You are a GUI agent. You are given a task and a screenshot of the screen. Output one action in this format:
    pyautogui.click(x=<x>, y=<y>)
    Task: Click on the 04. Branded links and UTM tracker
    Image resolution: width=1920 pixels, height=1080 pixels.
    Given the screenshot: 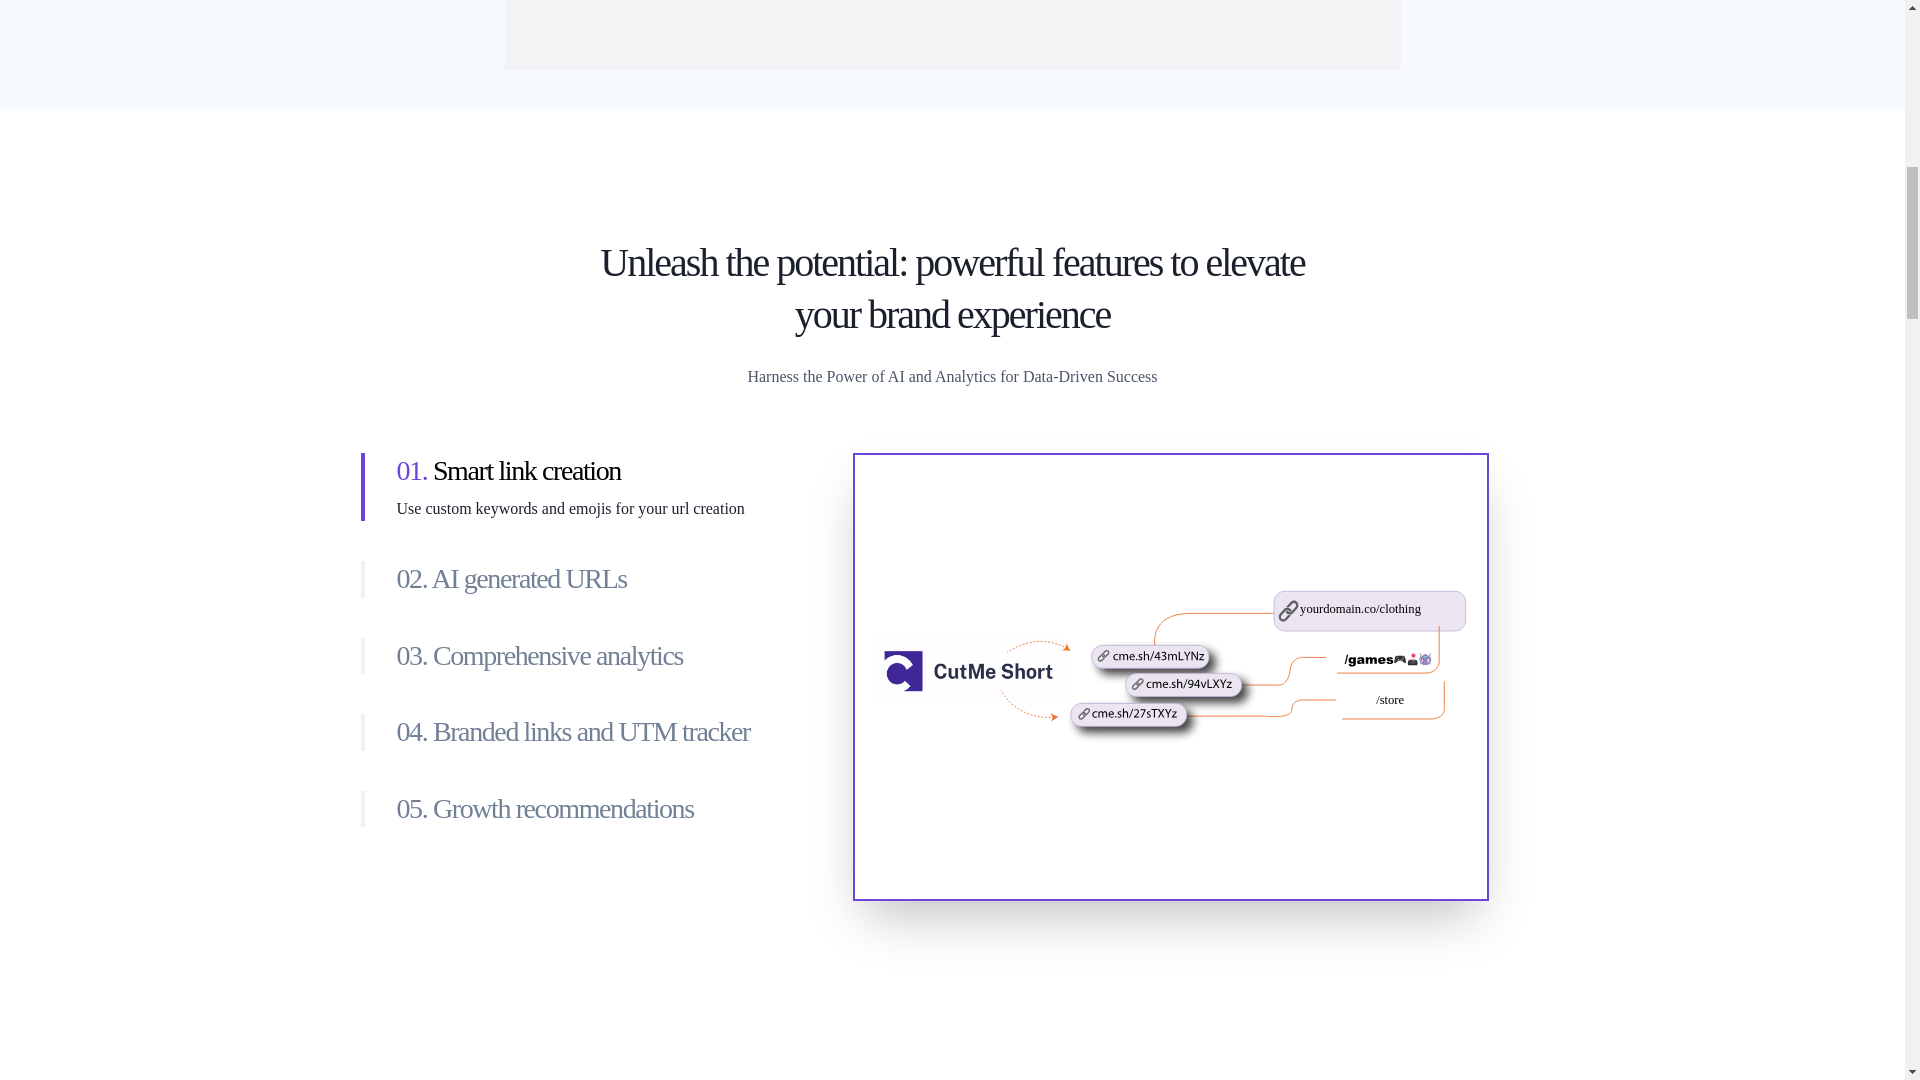 What is the action you would take?
    pyautogui.click(x=596, y=731)
    